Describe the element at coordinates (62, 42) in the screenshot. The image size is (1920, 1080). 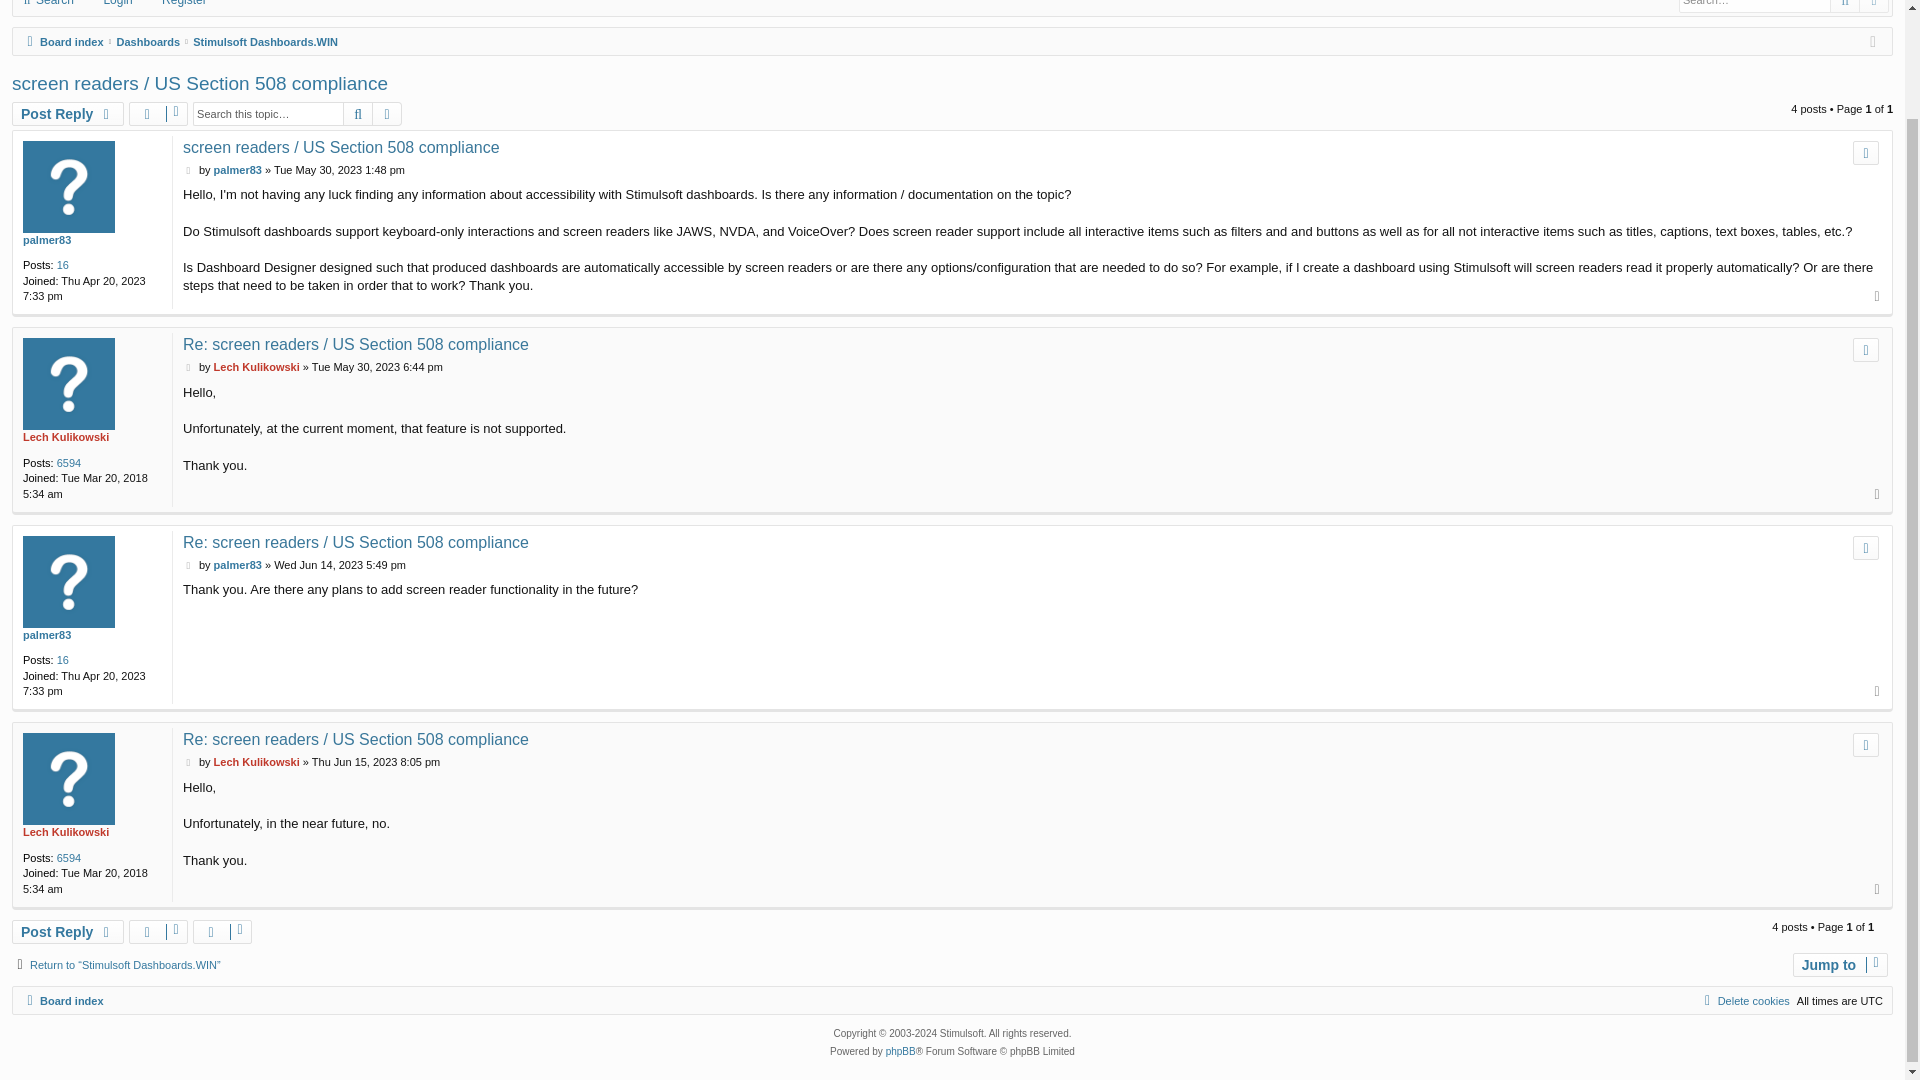
I see `Board index` at that location.